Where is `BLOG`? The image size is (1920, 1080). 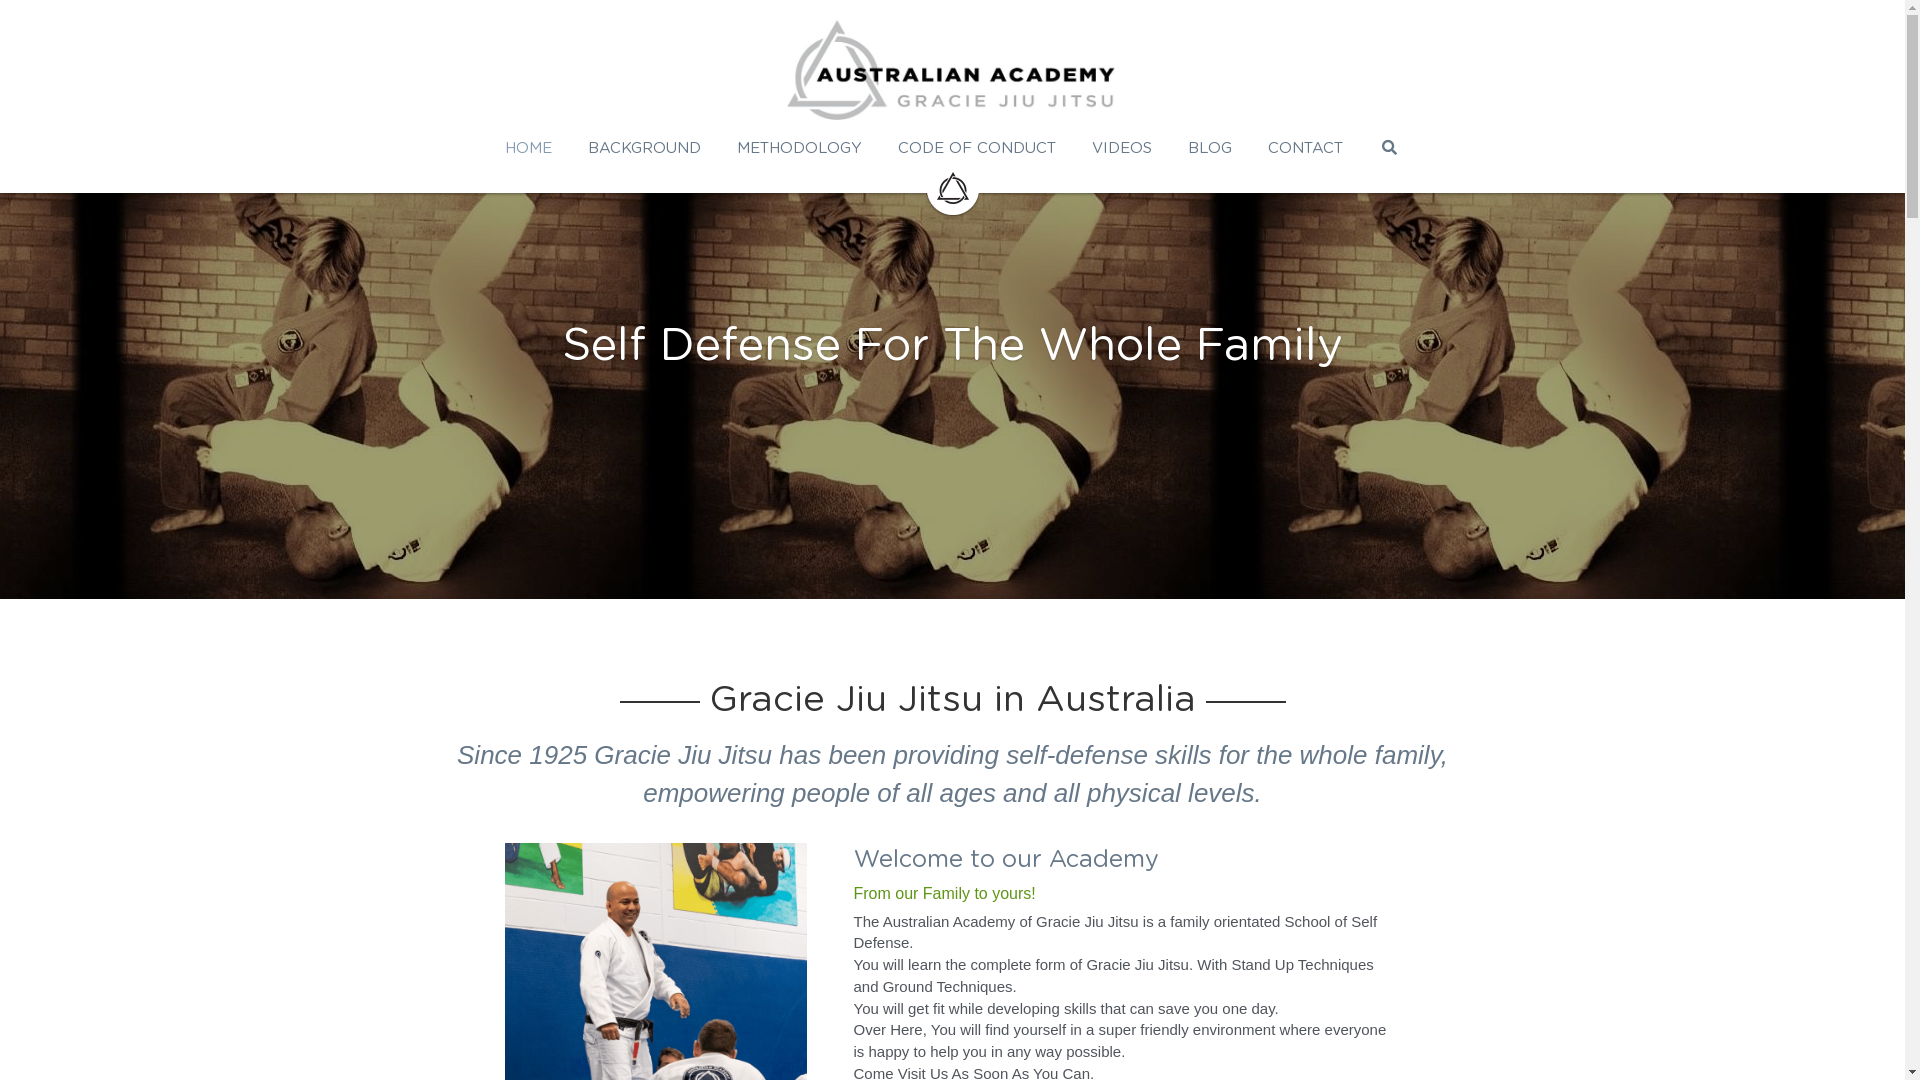 BLOG is located at coordinates (1210, 148).